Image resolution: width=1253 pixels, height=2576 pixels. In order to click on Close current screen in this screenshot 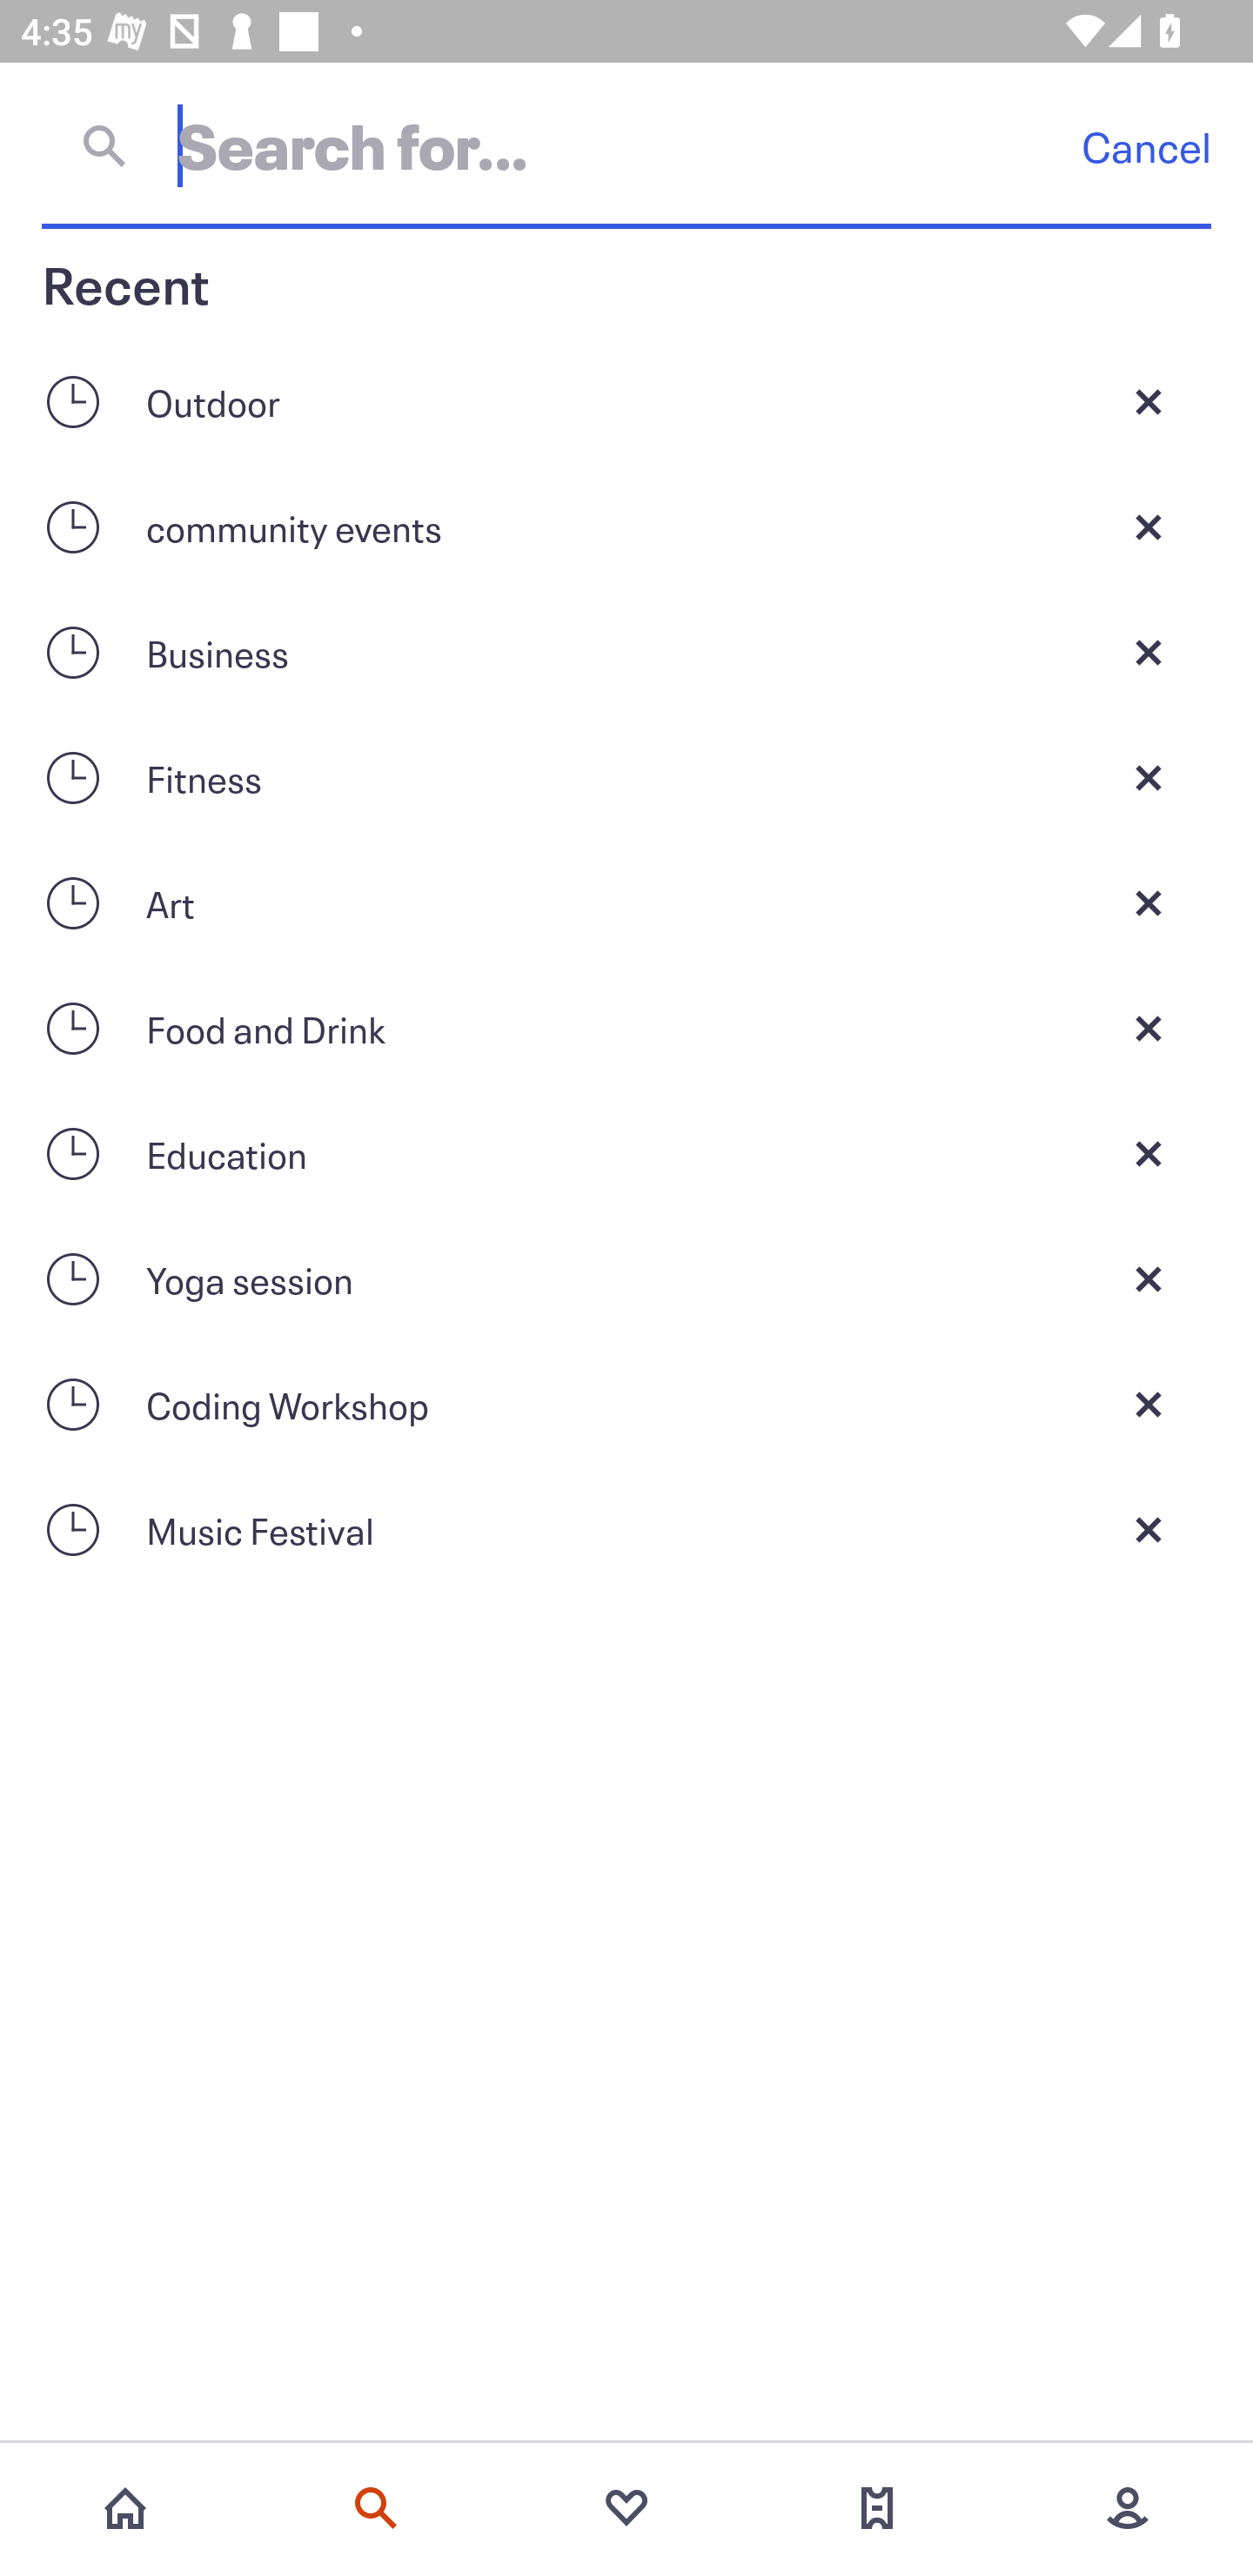, I will do `click(1149, 1530)`.